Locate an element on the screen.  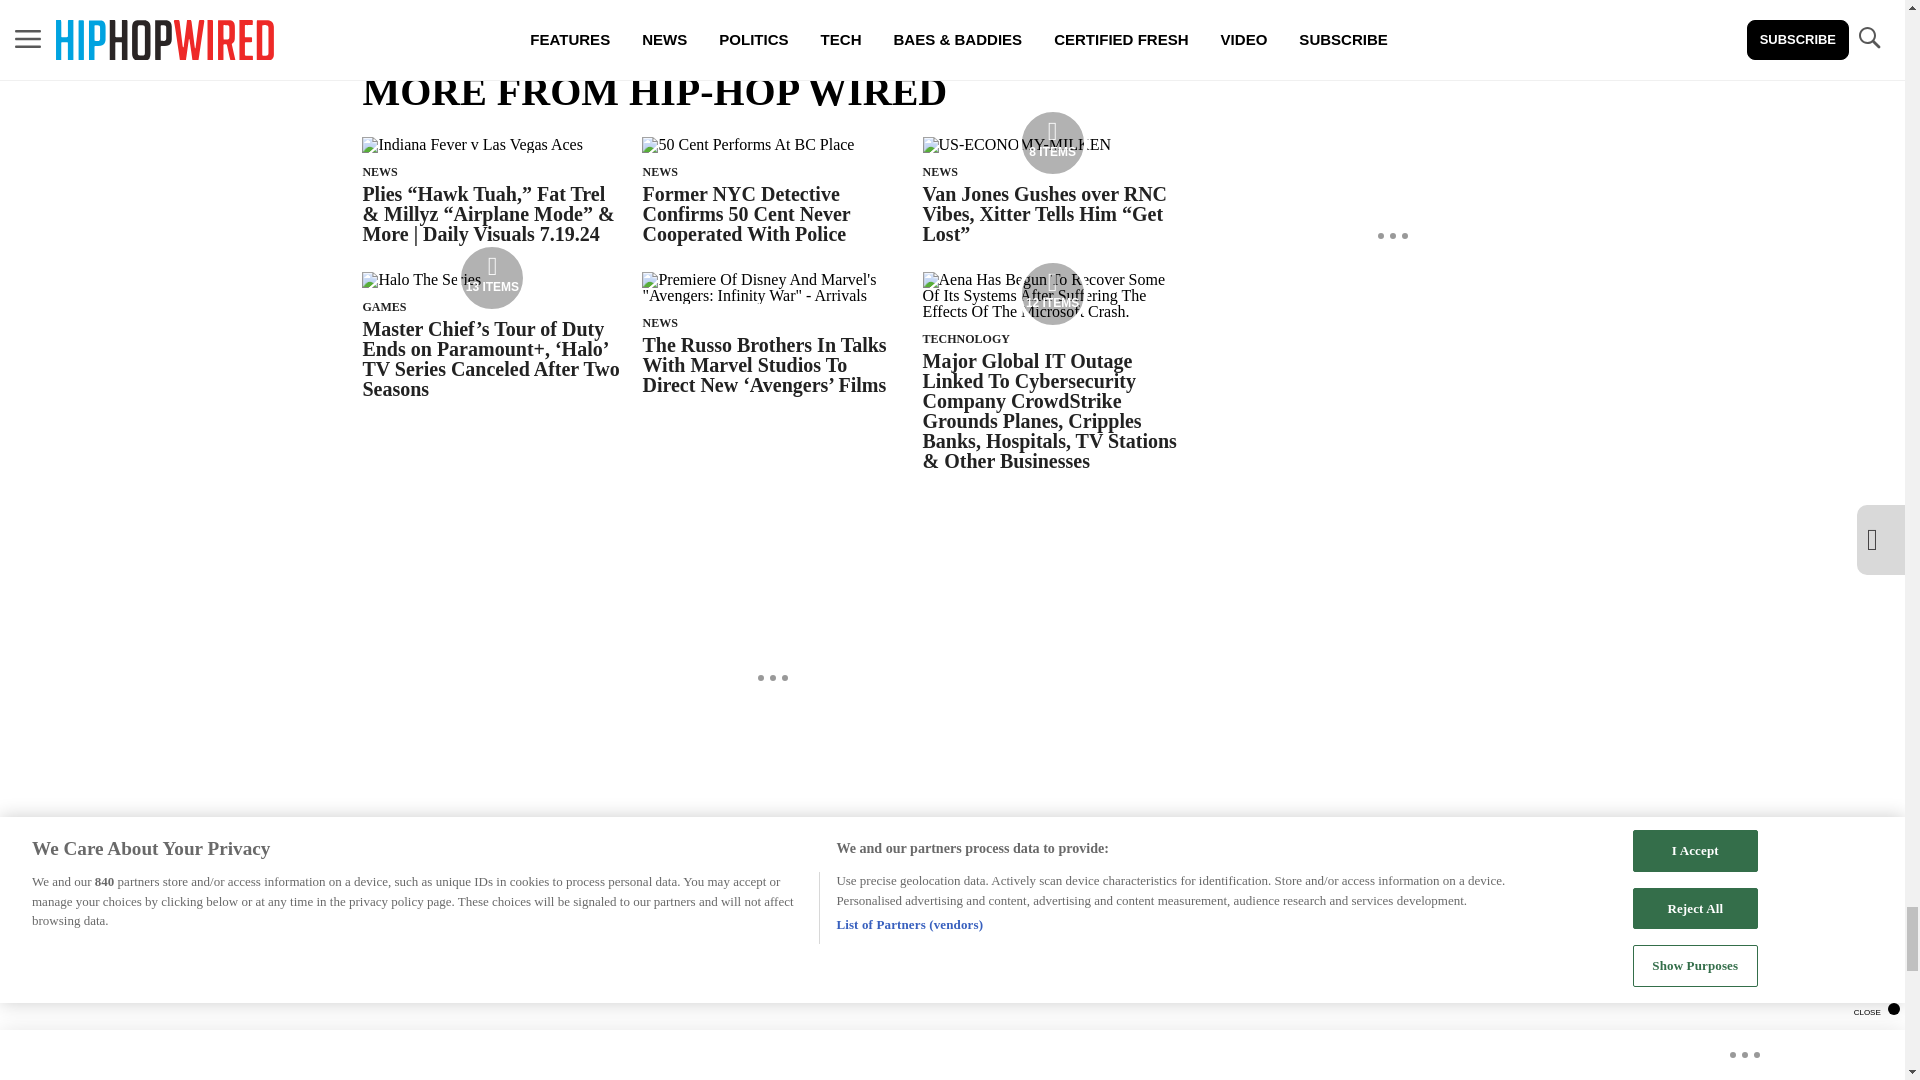
13 ITEMS is located at coordinates (422, 280).